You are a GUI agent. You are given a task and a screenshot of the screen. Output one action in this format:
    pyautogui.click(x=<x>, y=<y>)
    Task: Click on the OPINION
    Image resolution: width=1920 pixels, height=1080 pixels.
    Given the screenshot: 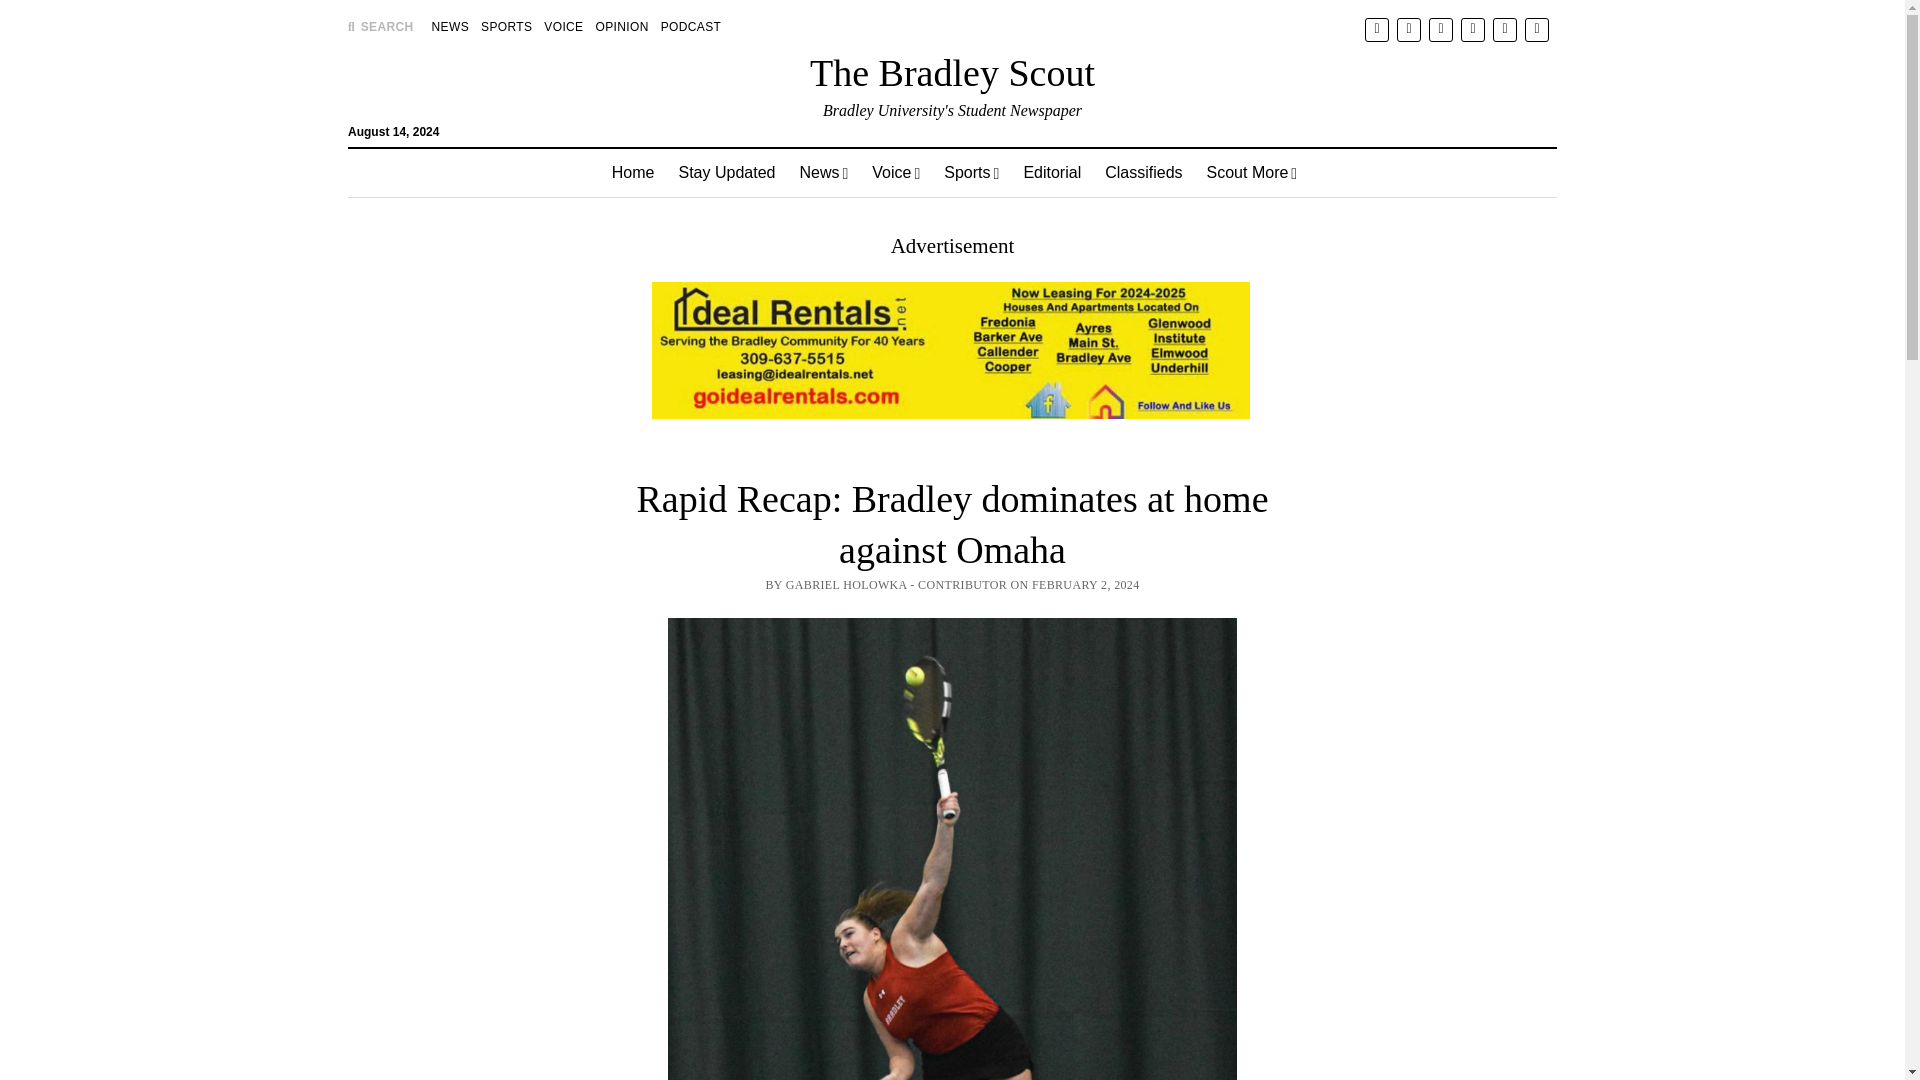 What is the action you would take?
    pyautogui.click(x=622, y=26)
    